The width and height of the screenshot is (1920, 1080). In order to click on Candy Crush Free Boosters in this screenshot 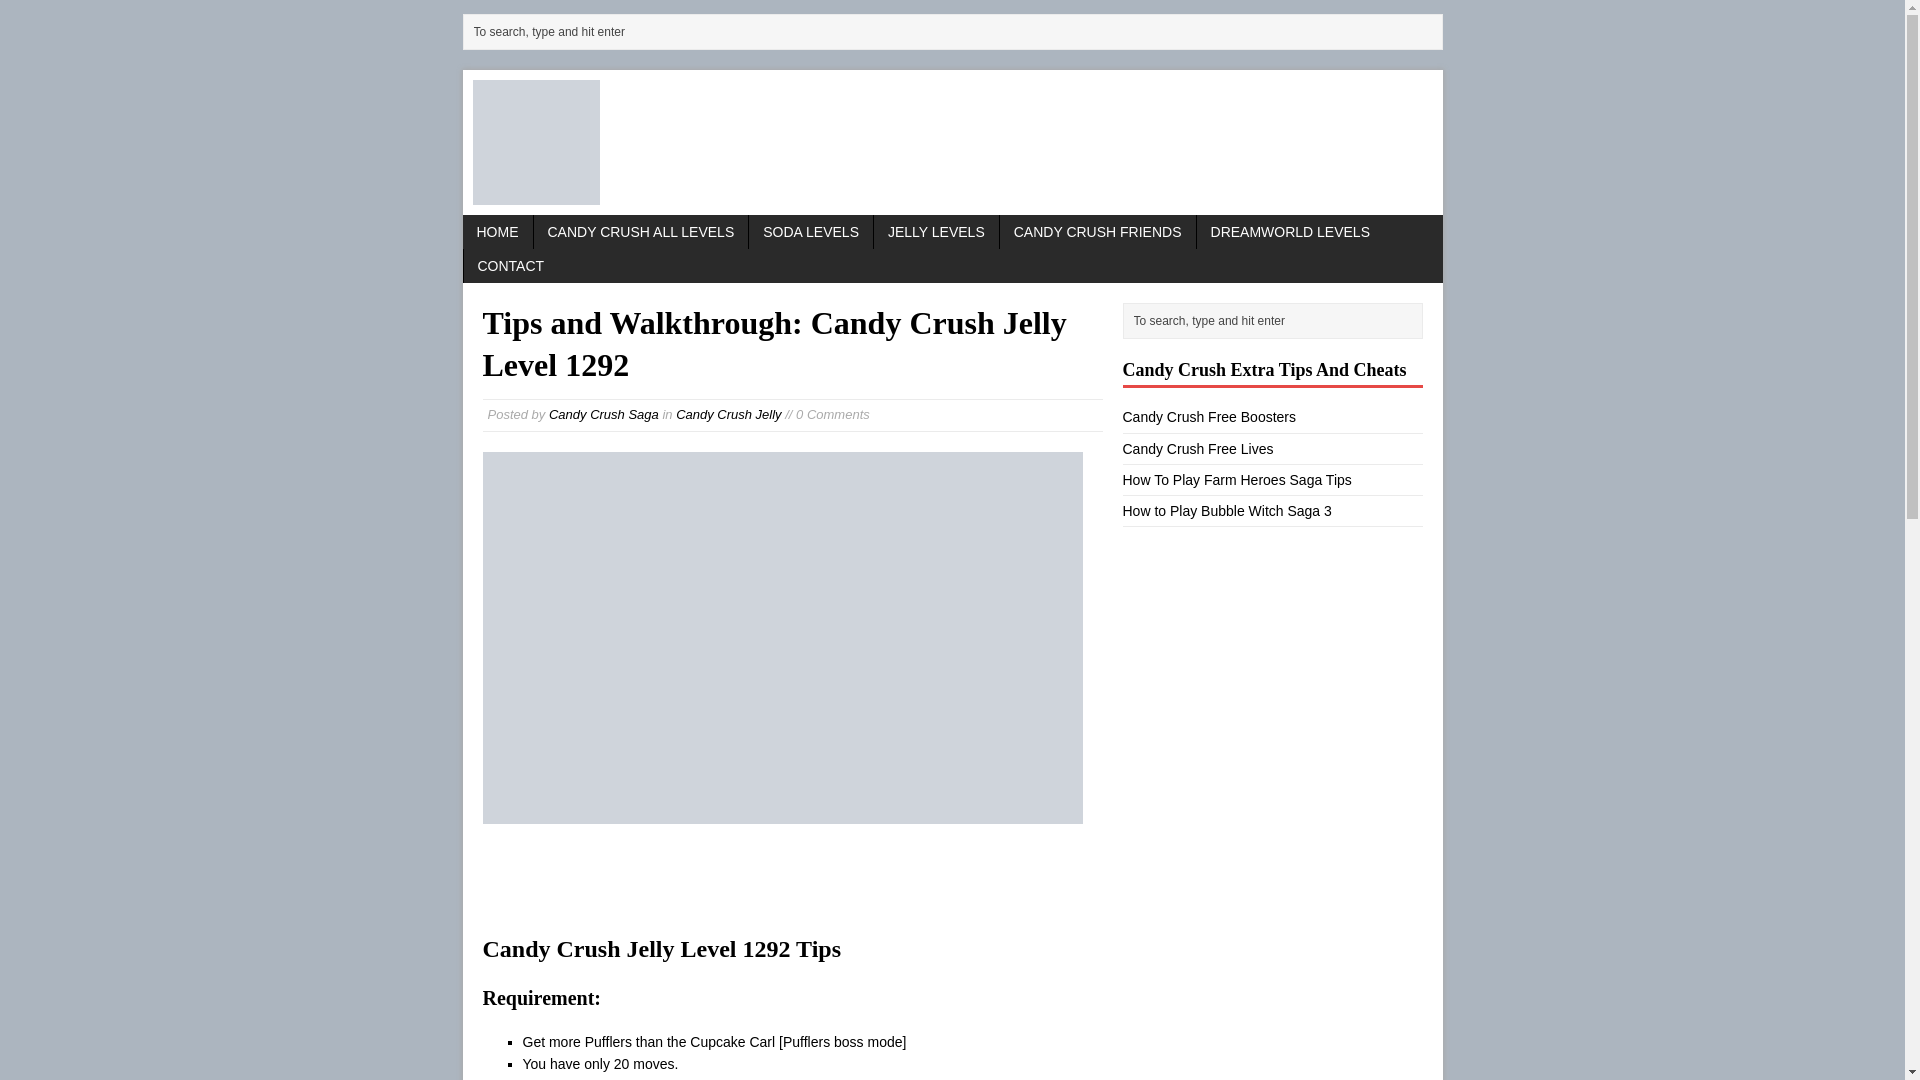, I will do `click(1208, 417)`.